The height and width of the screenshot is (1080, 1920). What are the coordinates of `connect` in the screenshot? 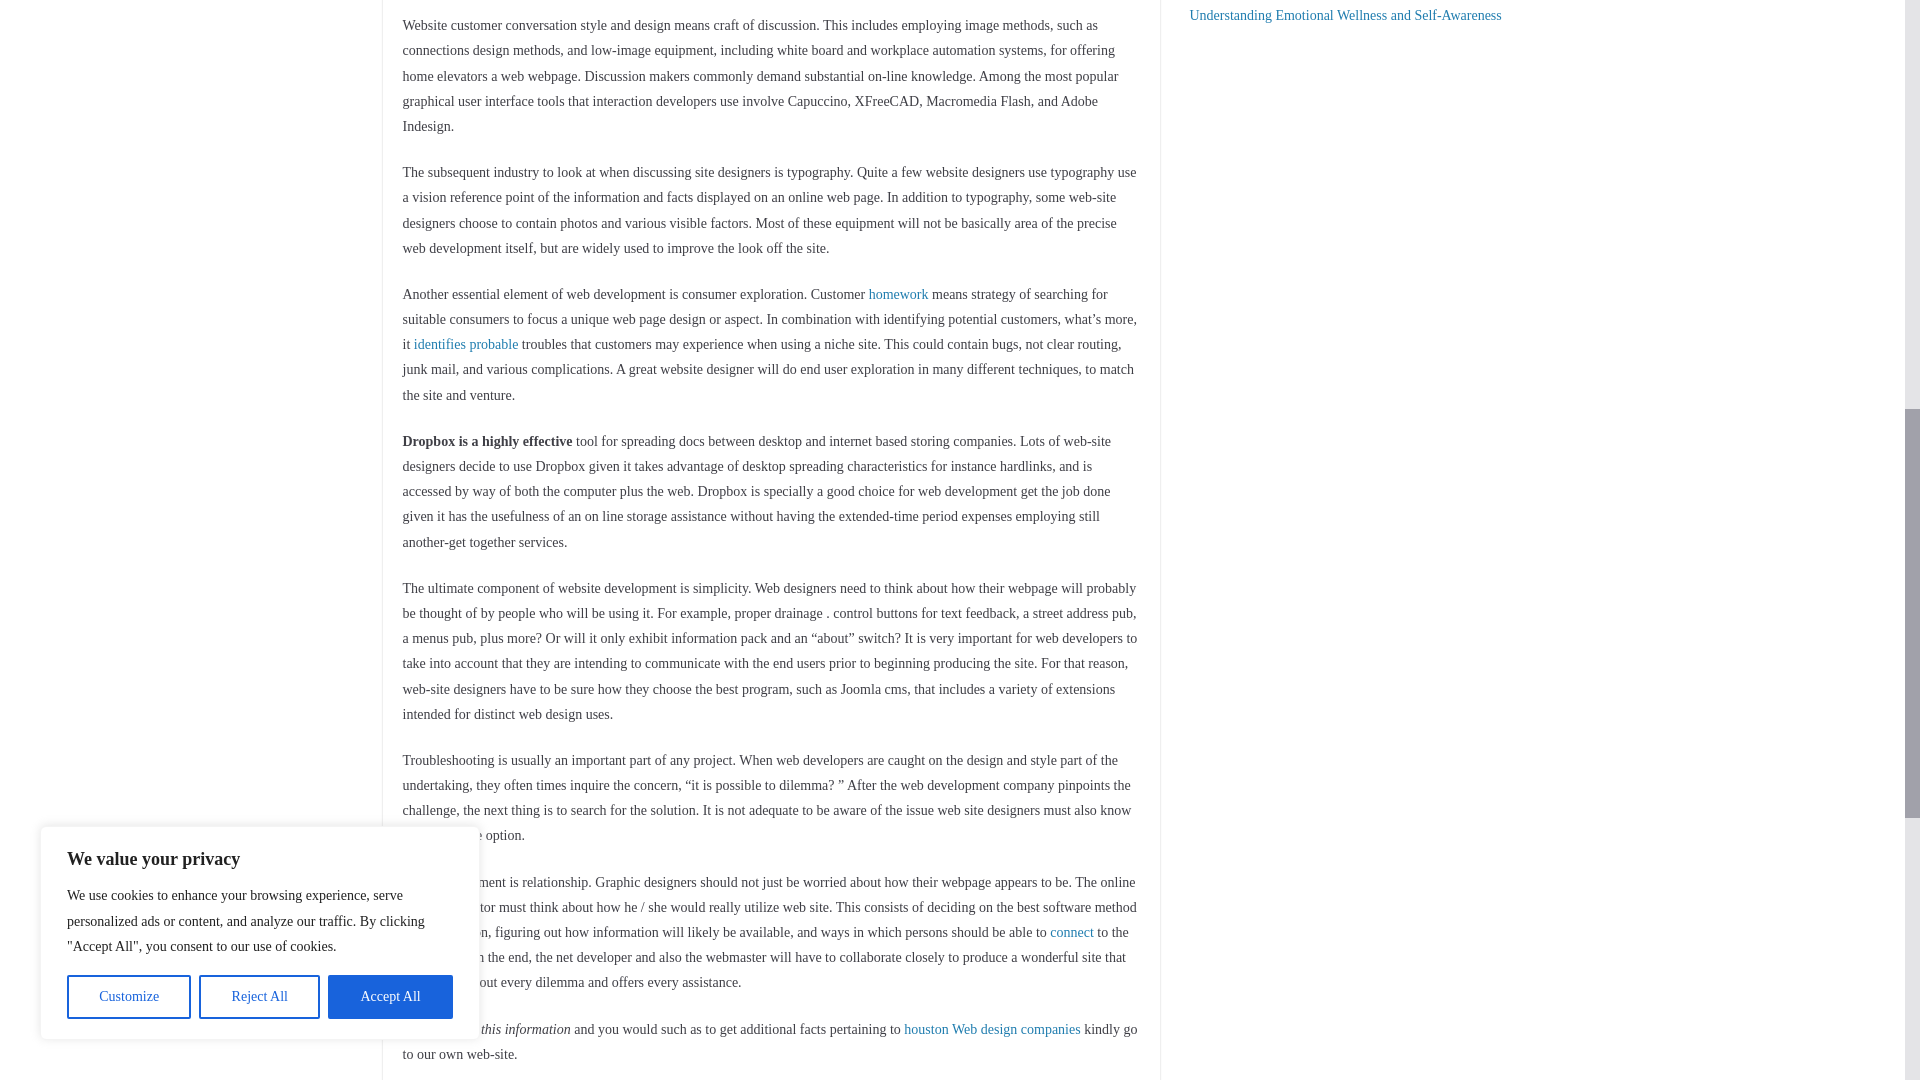 It's located at (1072, 932).